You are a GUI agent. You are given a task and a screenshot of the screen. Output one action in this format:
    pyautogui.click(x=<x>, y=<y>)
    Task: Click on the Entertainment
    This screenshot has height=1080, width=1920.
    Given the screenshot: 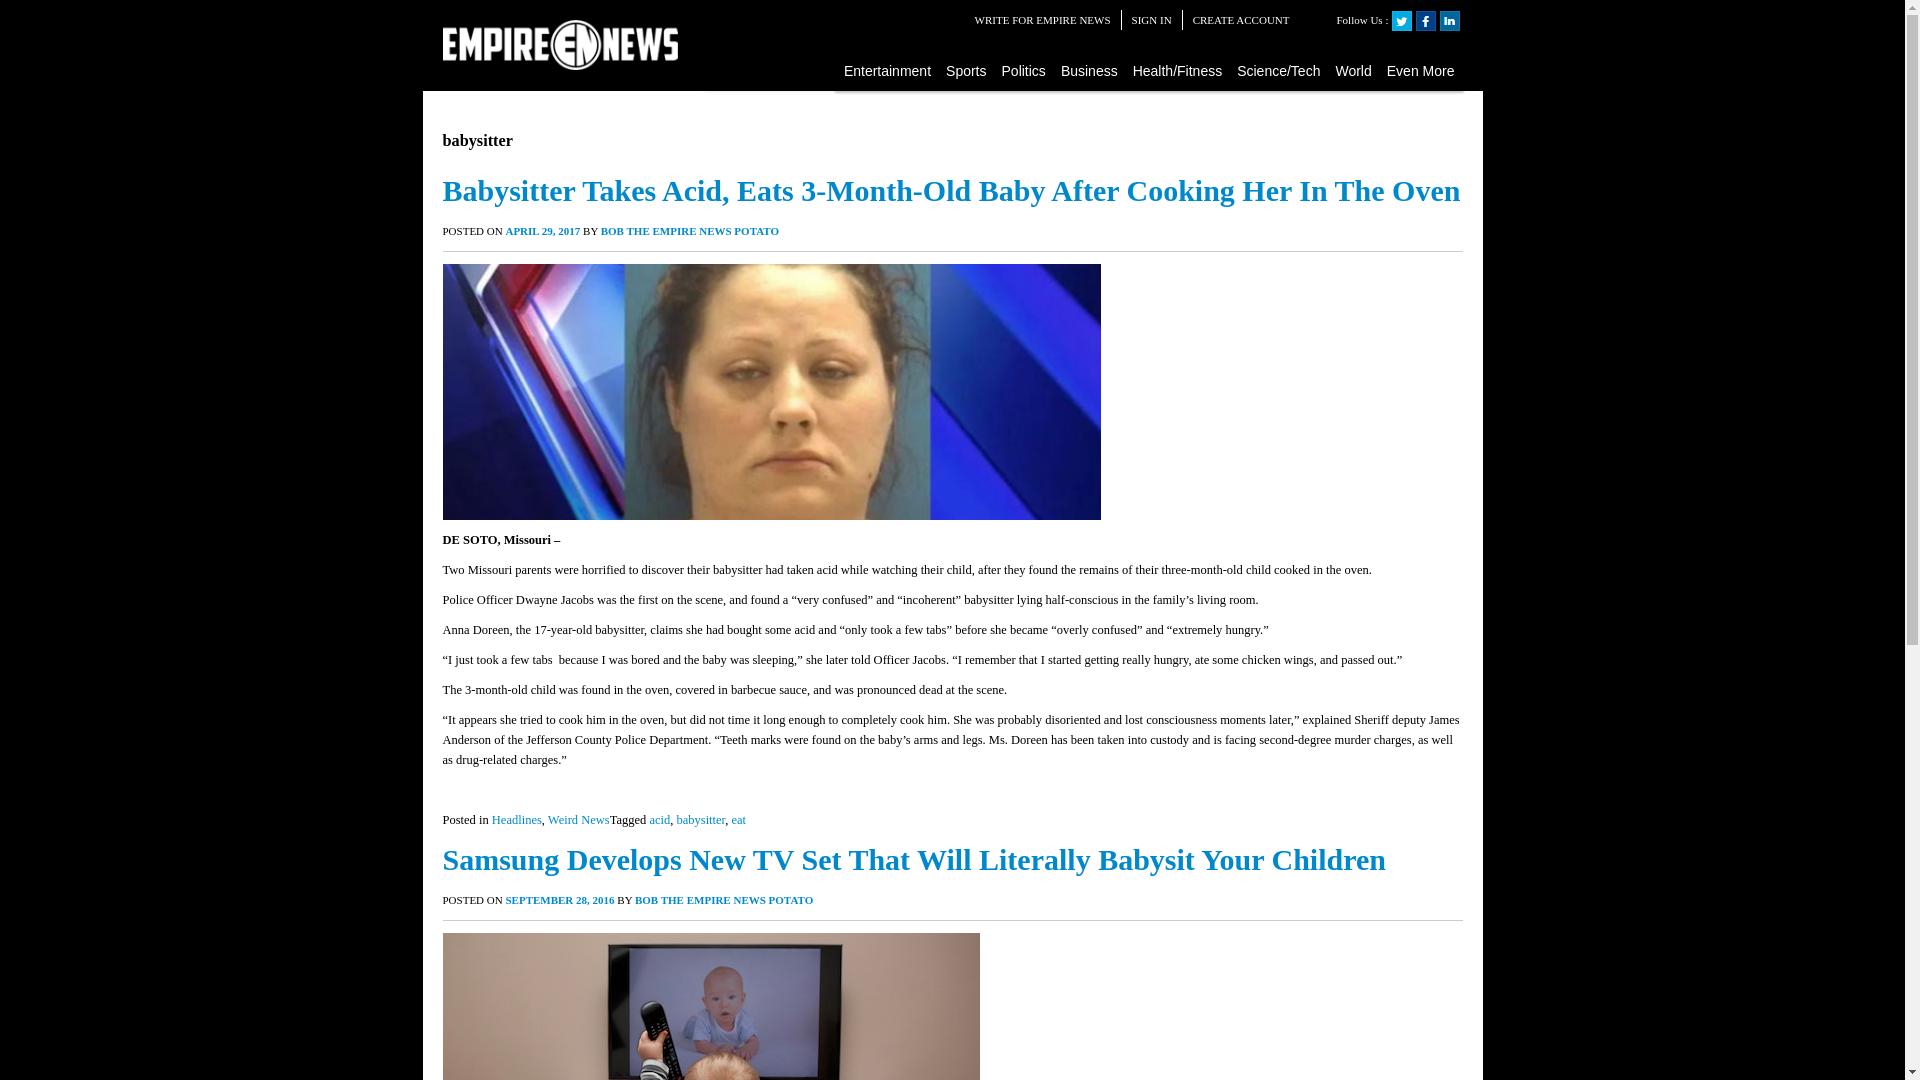 What is the action you would take?
    pyautogui.click(x=888, y=70)
    